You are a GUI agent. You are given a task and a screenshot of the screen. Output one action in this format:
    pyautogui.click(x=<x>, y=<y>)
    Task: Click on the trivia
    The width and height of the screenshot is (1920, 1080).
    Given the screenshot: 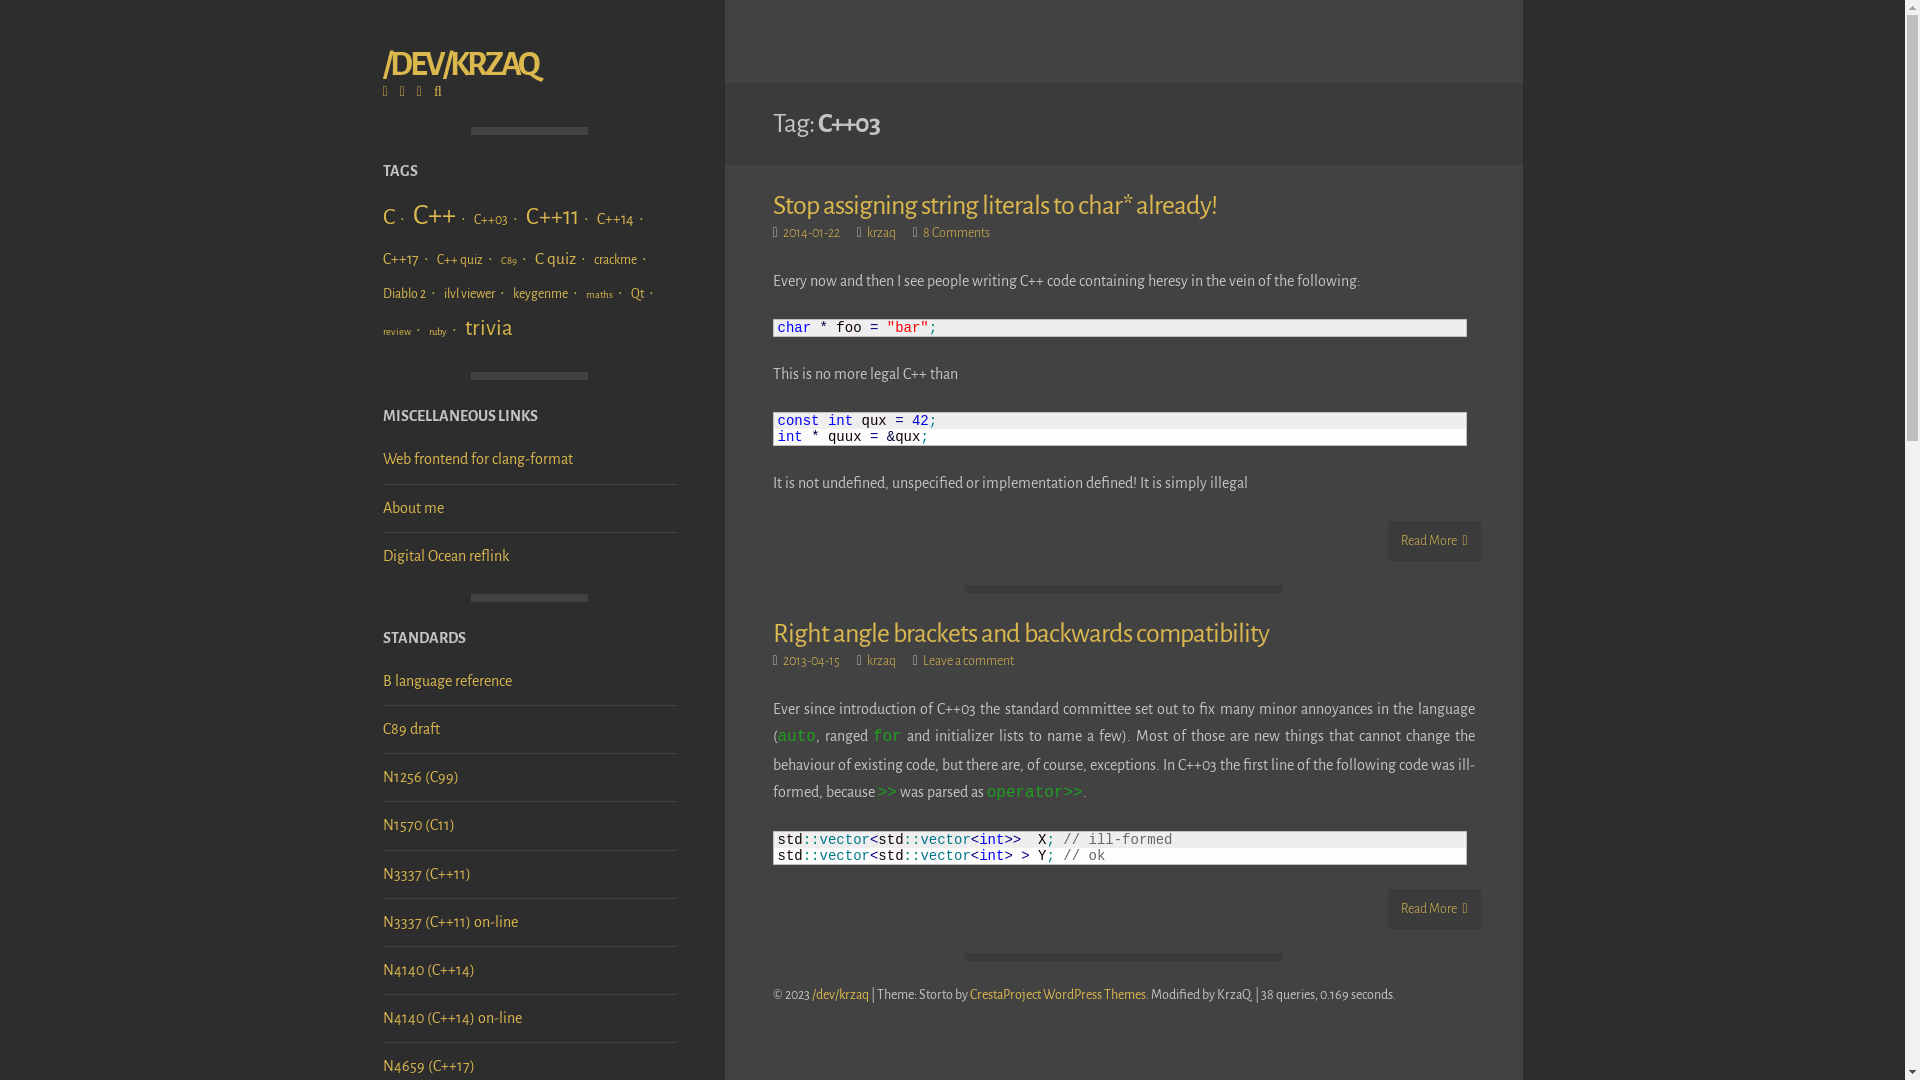 What is the action you would take?
    pyautogui.click(x=493, y=328)
    